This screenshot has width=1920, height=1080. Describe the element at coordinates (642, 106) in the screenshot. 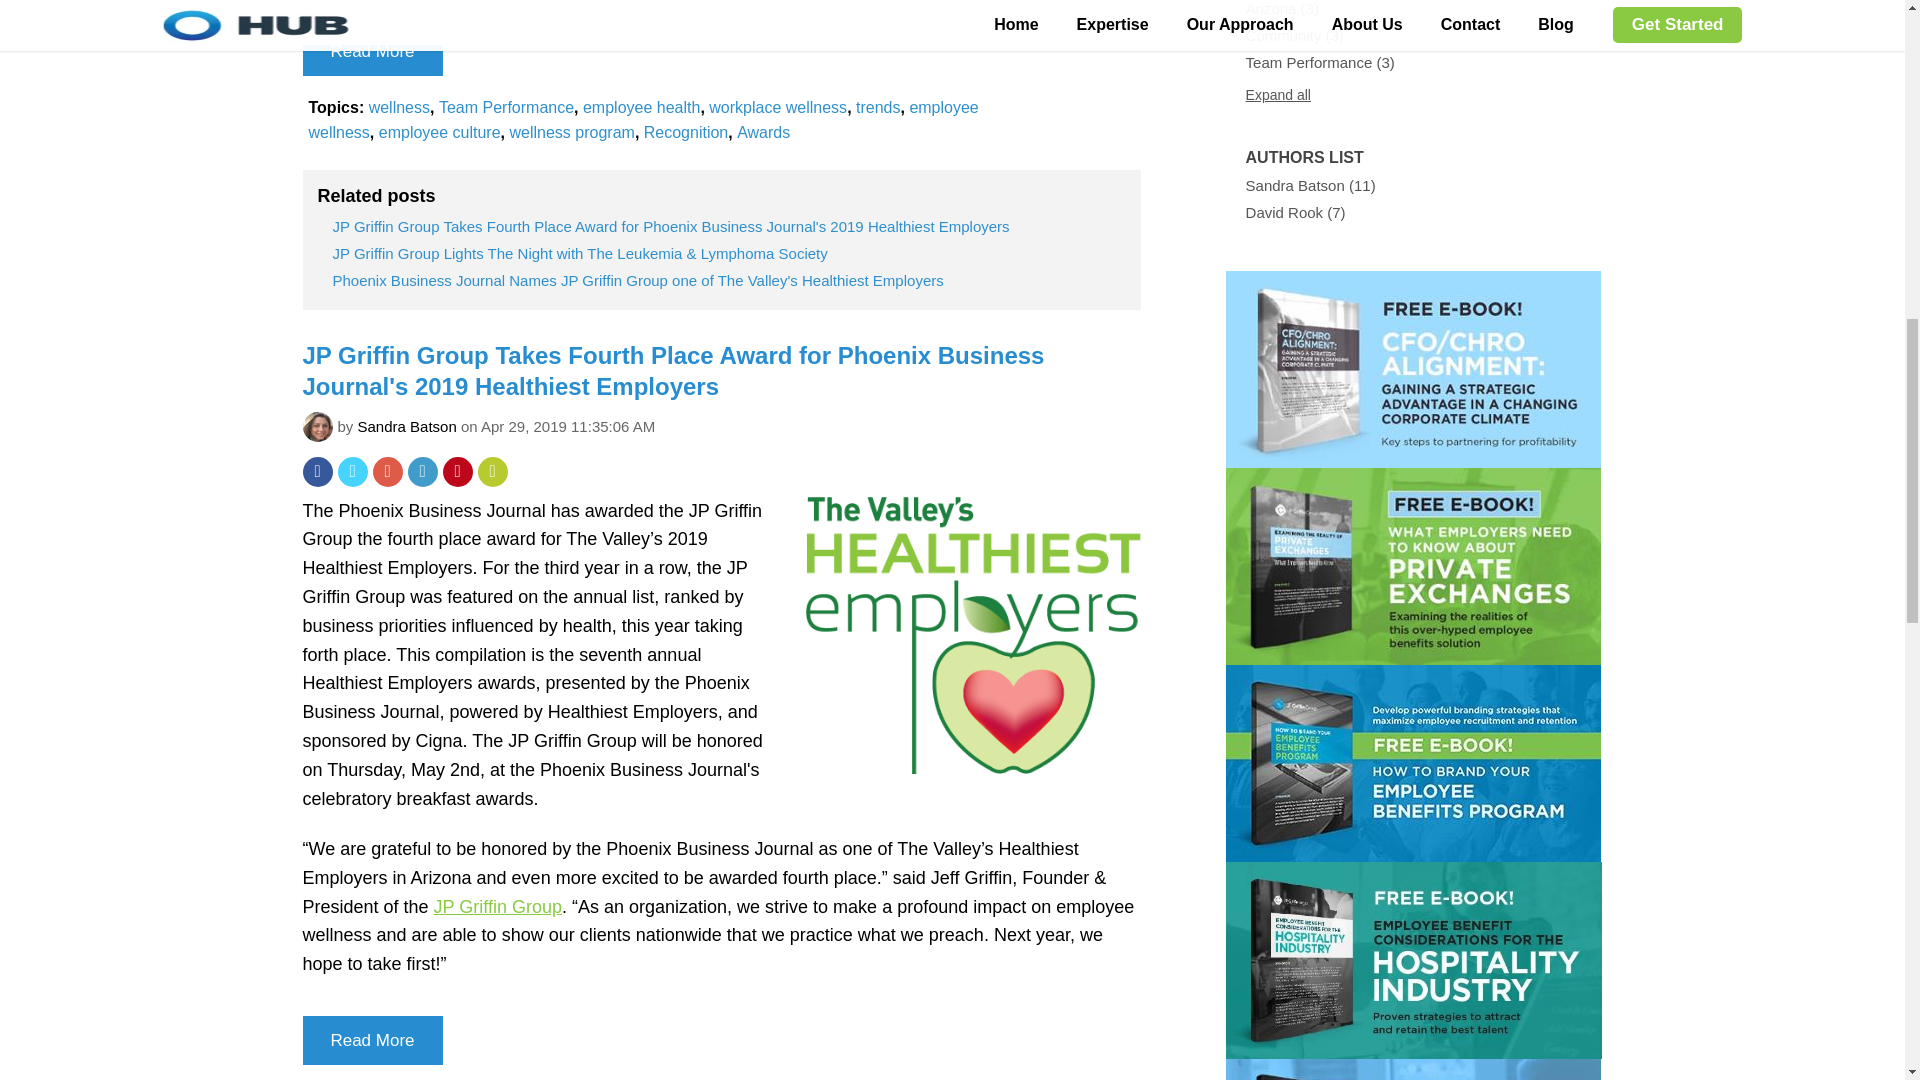

I see `employee health` at that location.